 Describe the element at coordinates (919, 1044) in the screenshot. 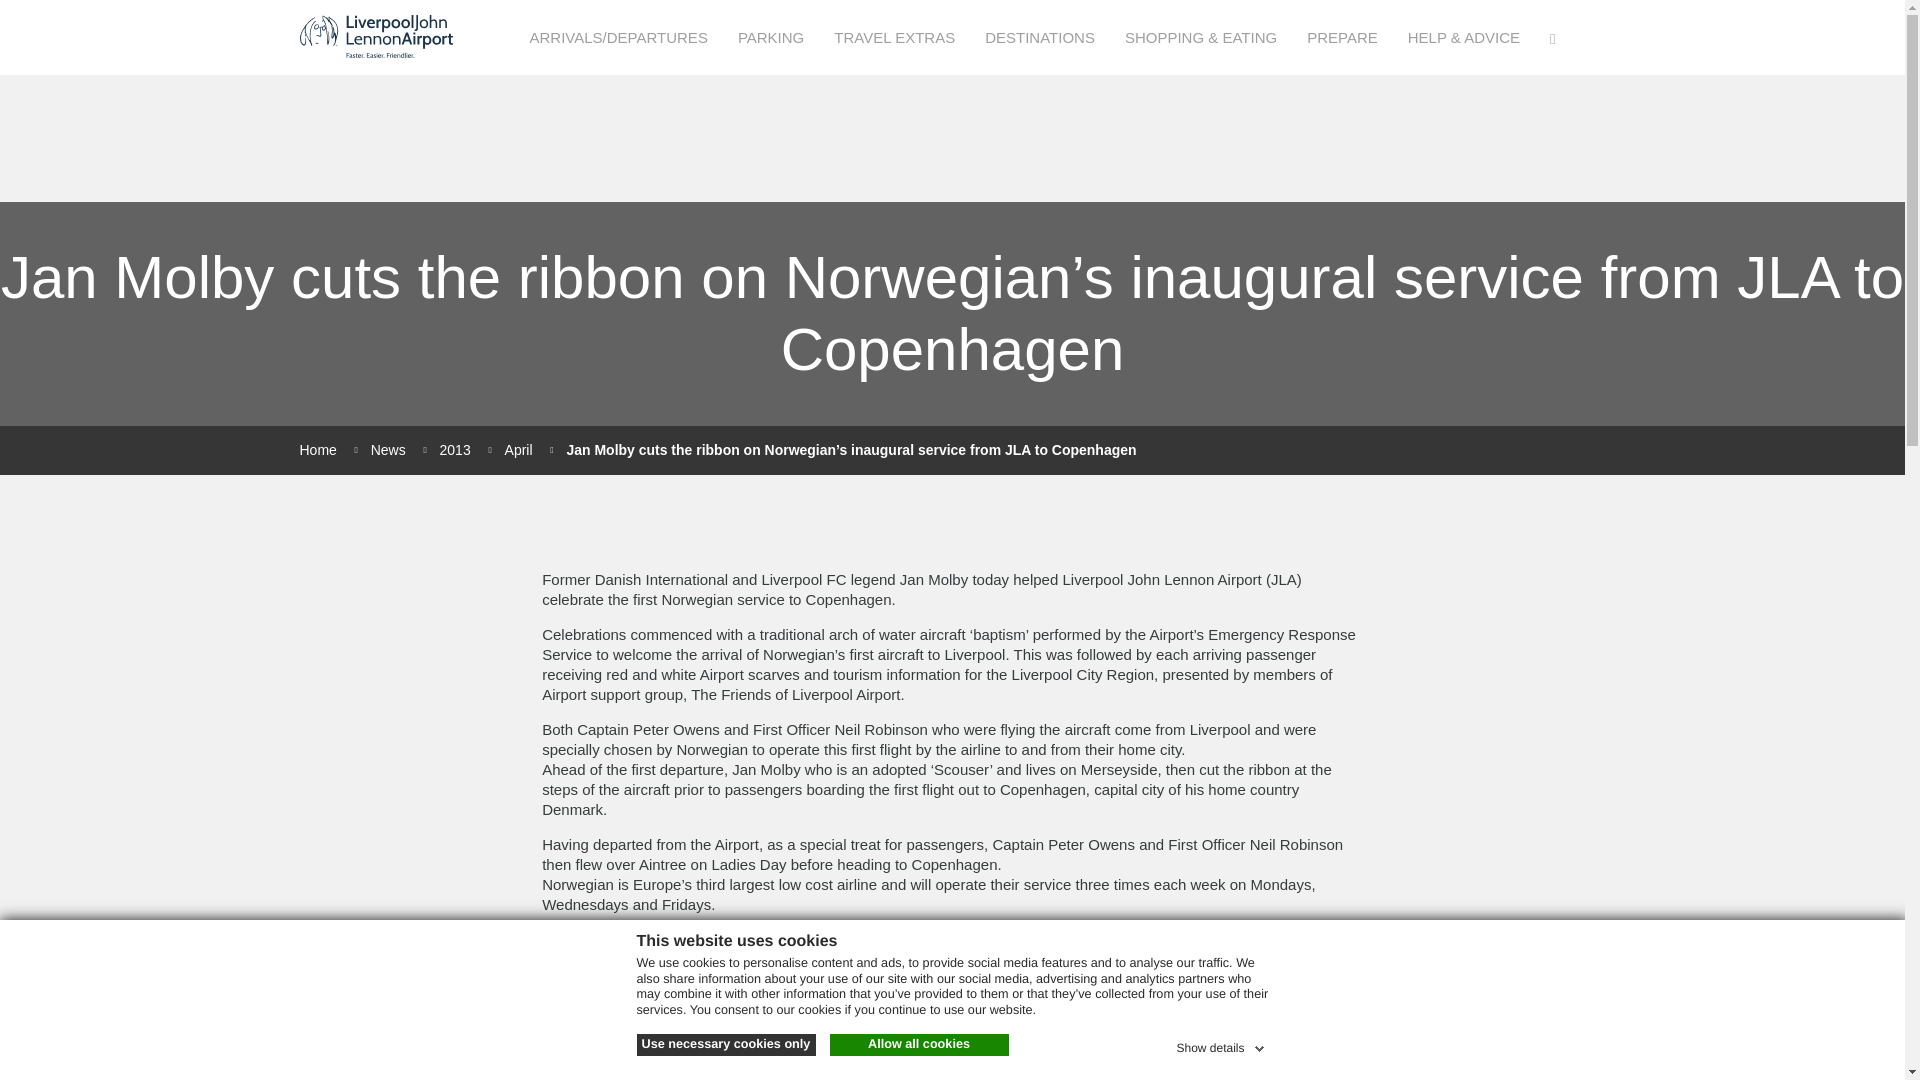

I see `Allow all cookies` at that location.